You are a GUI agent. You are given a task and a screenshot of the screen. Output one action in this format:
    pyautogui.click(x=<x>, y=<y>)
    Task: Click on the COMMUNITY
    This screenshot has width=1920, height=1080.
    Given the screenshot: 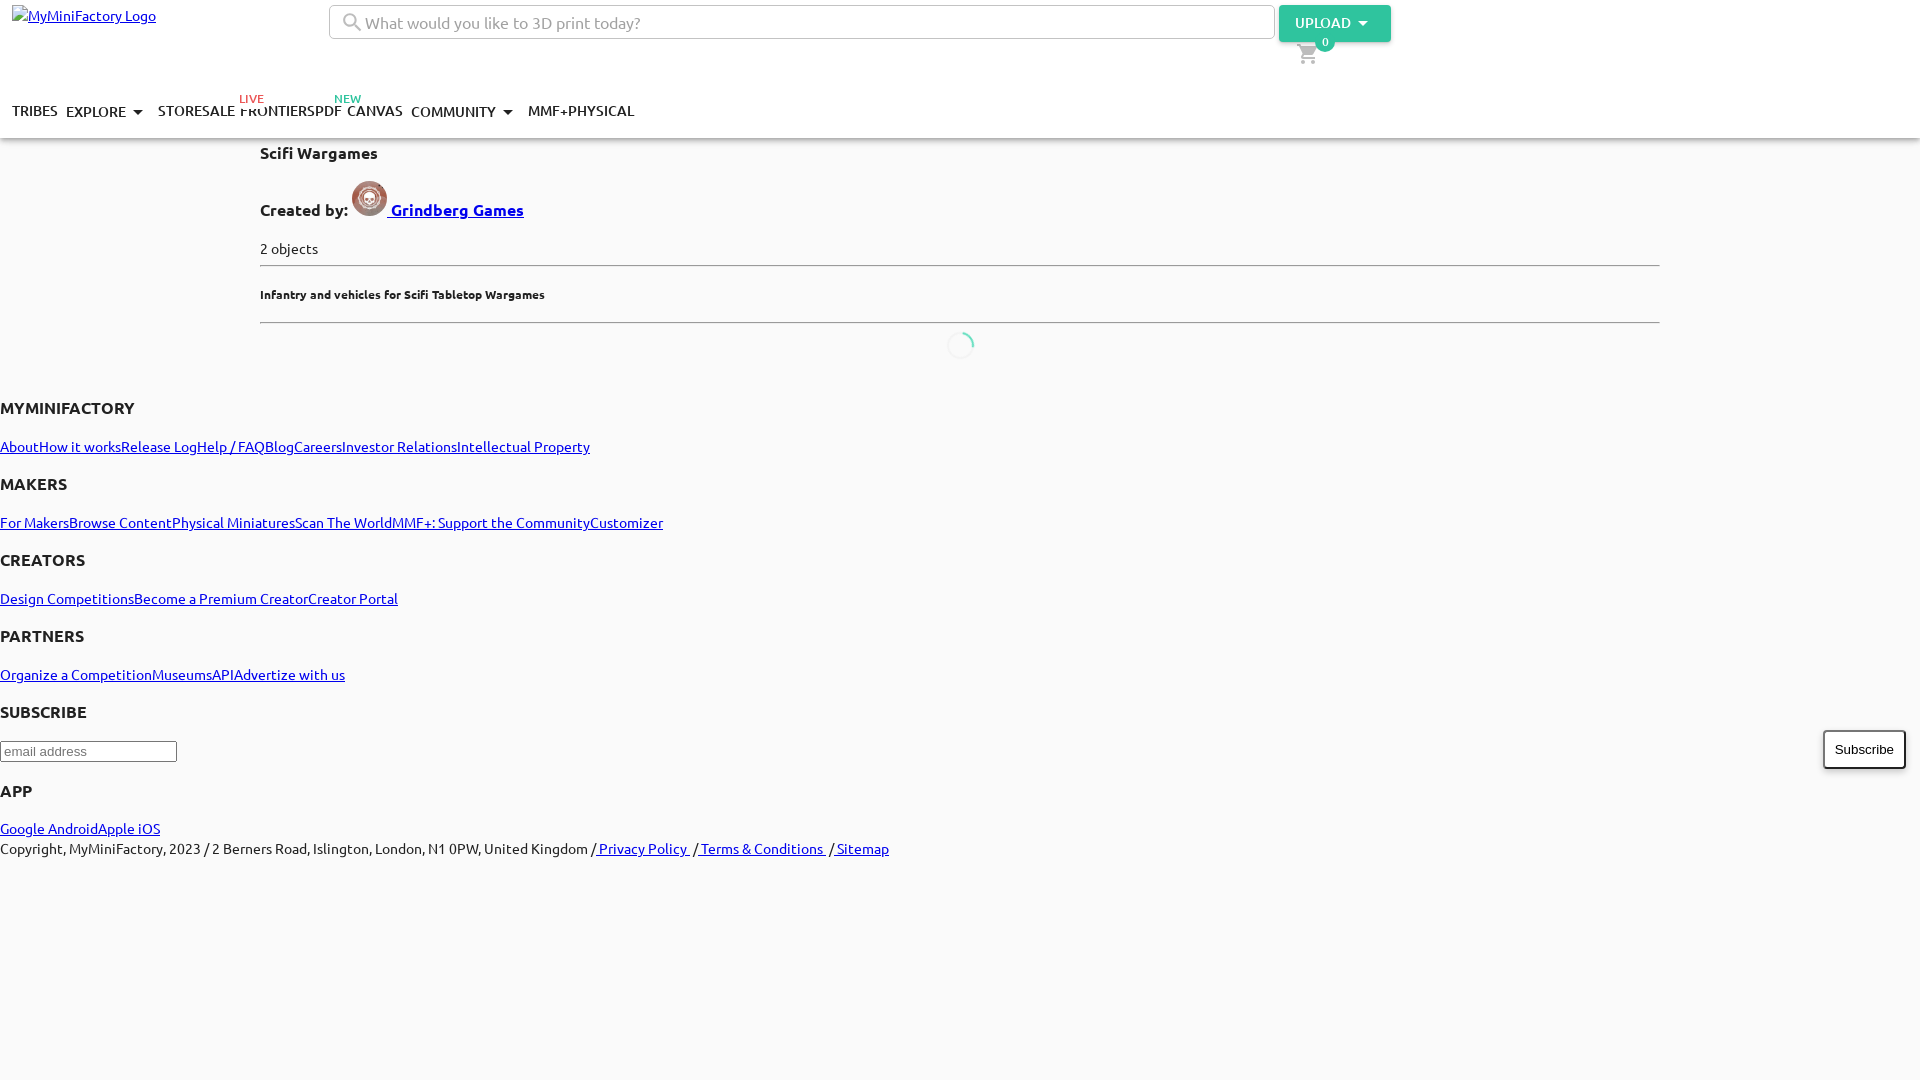 What is the action you would take?
    pyautogui.click(x=466, y=112)
    